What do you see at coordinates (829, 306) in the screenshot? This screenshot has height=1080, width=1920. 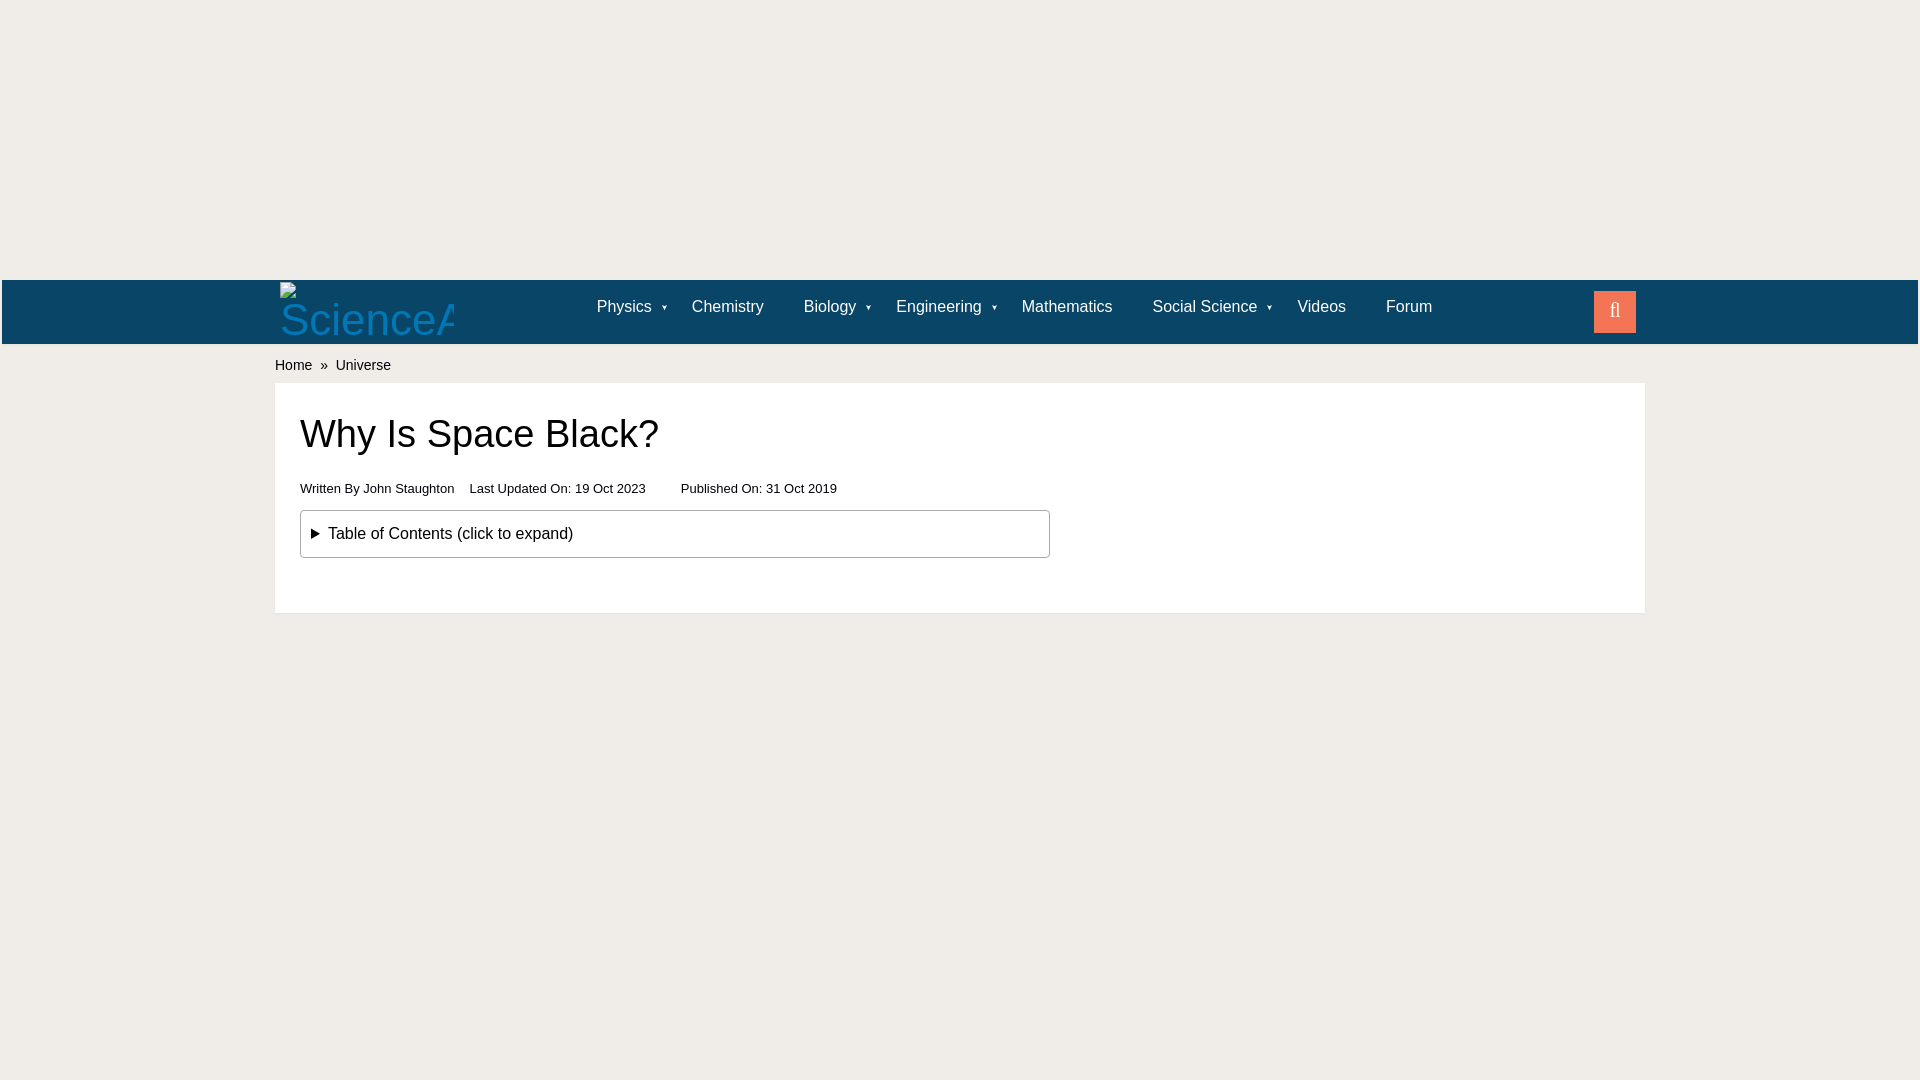 I see `Biology` at bounding box center [829, 306].